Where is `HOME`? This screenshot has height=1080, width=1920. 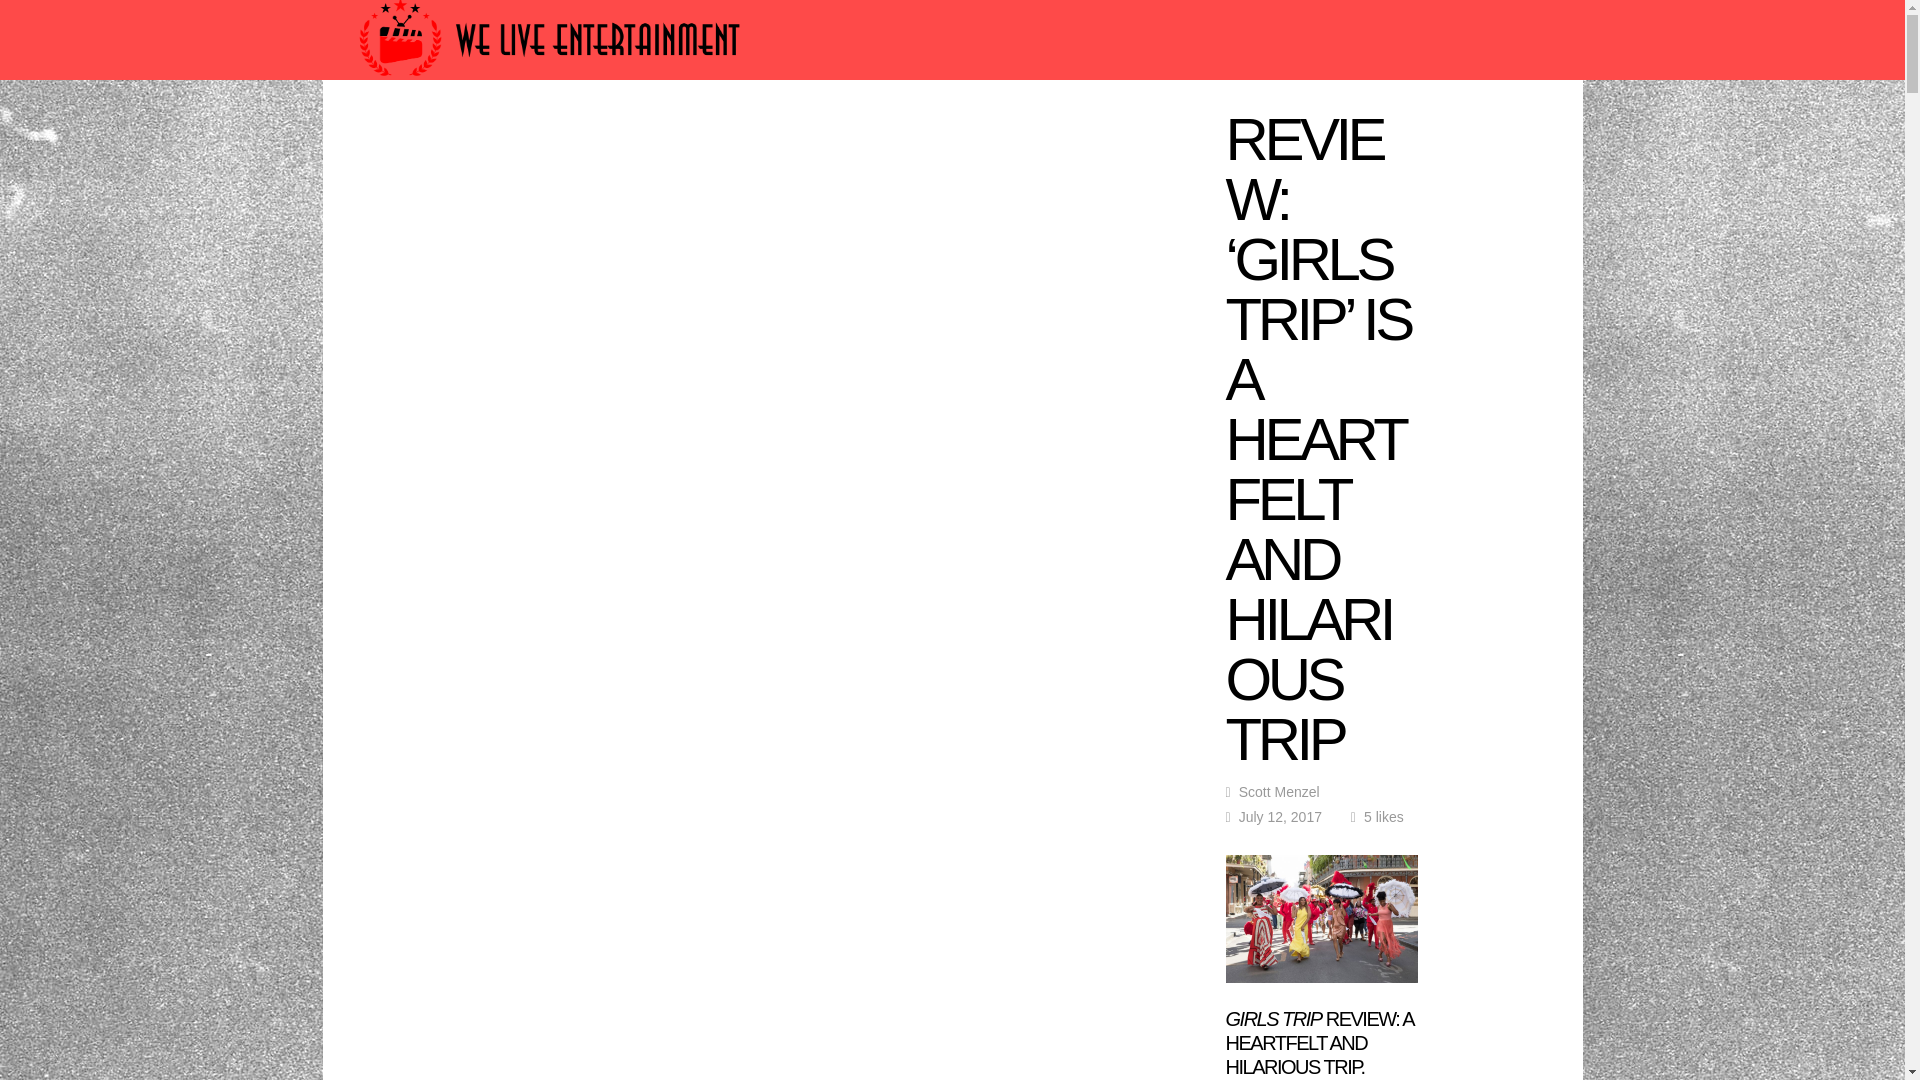
HOME is located at coordinates (428, 136).